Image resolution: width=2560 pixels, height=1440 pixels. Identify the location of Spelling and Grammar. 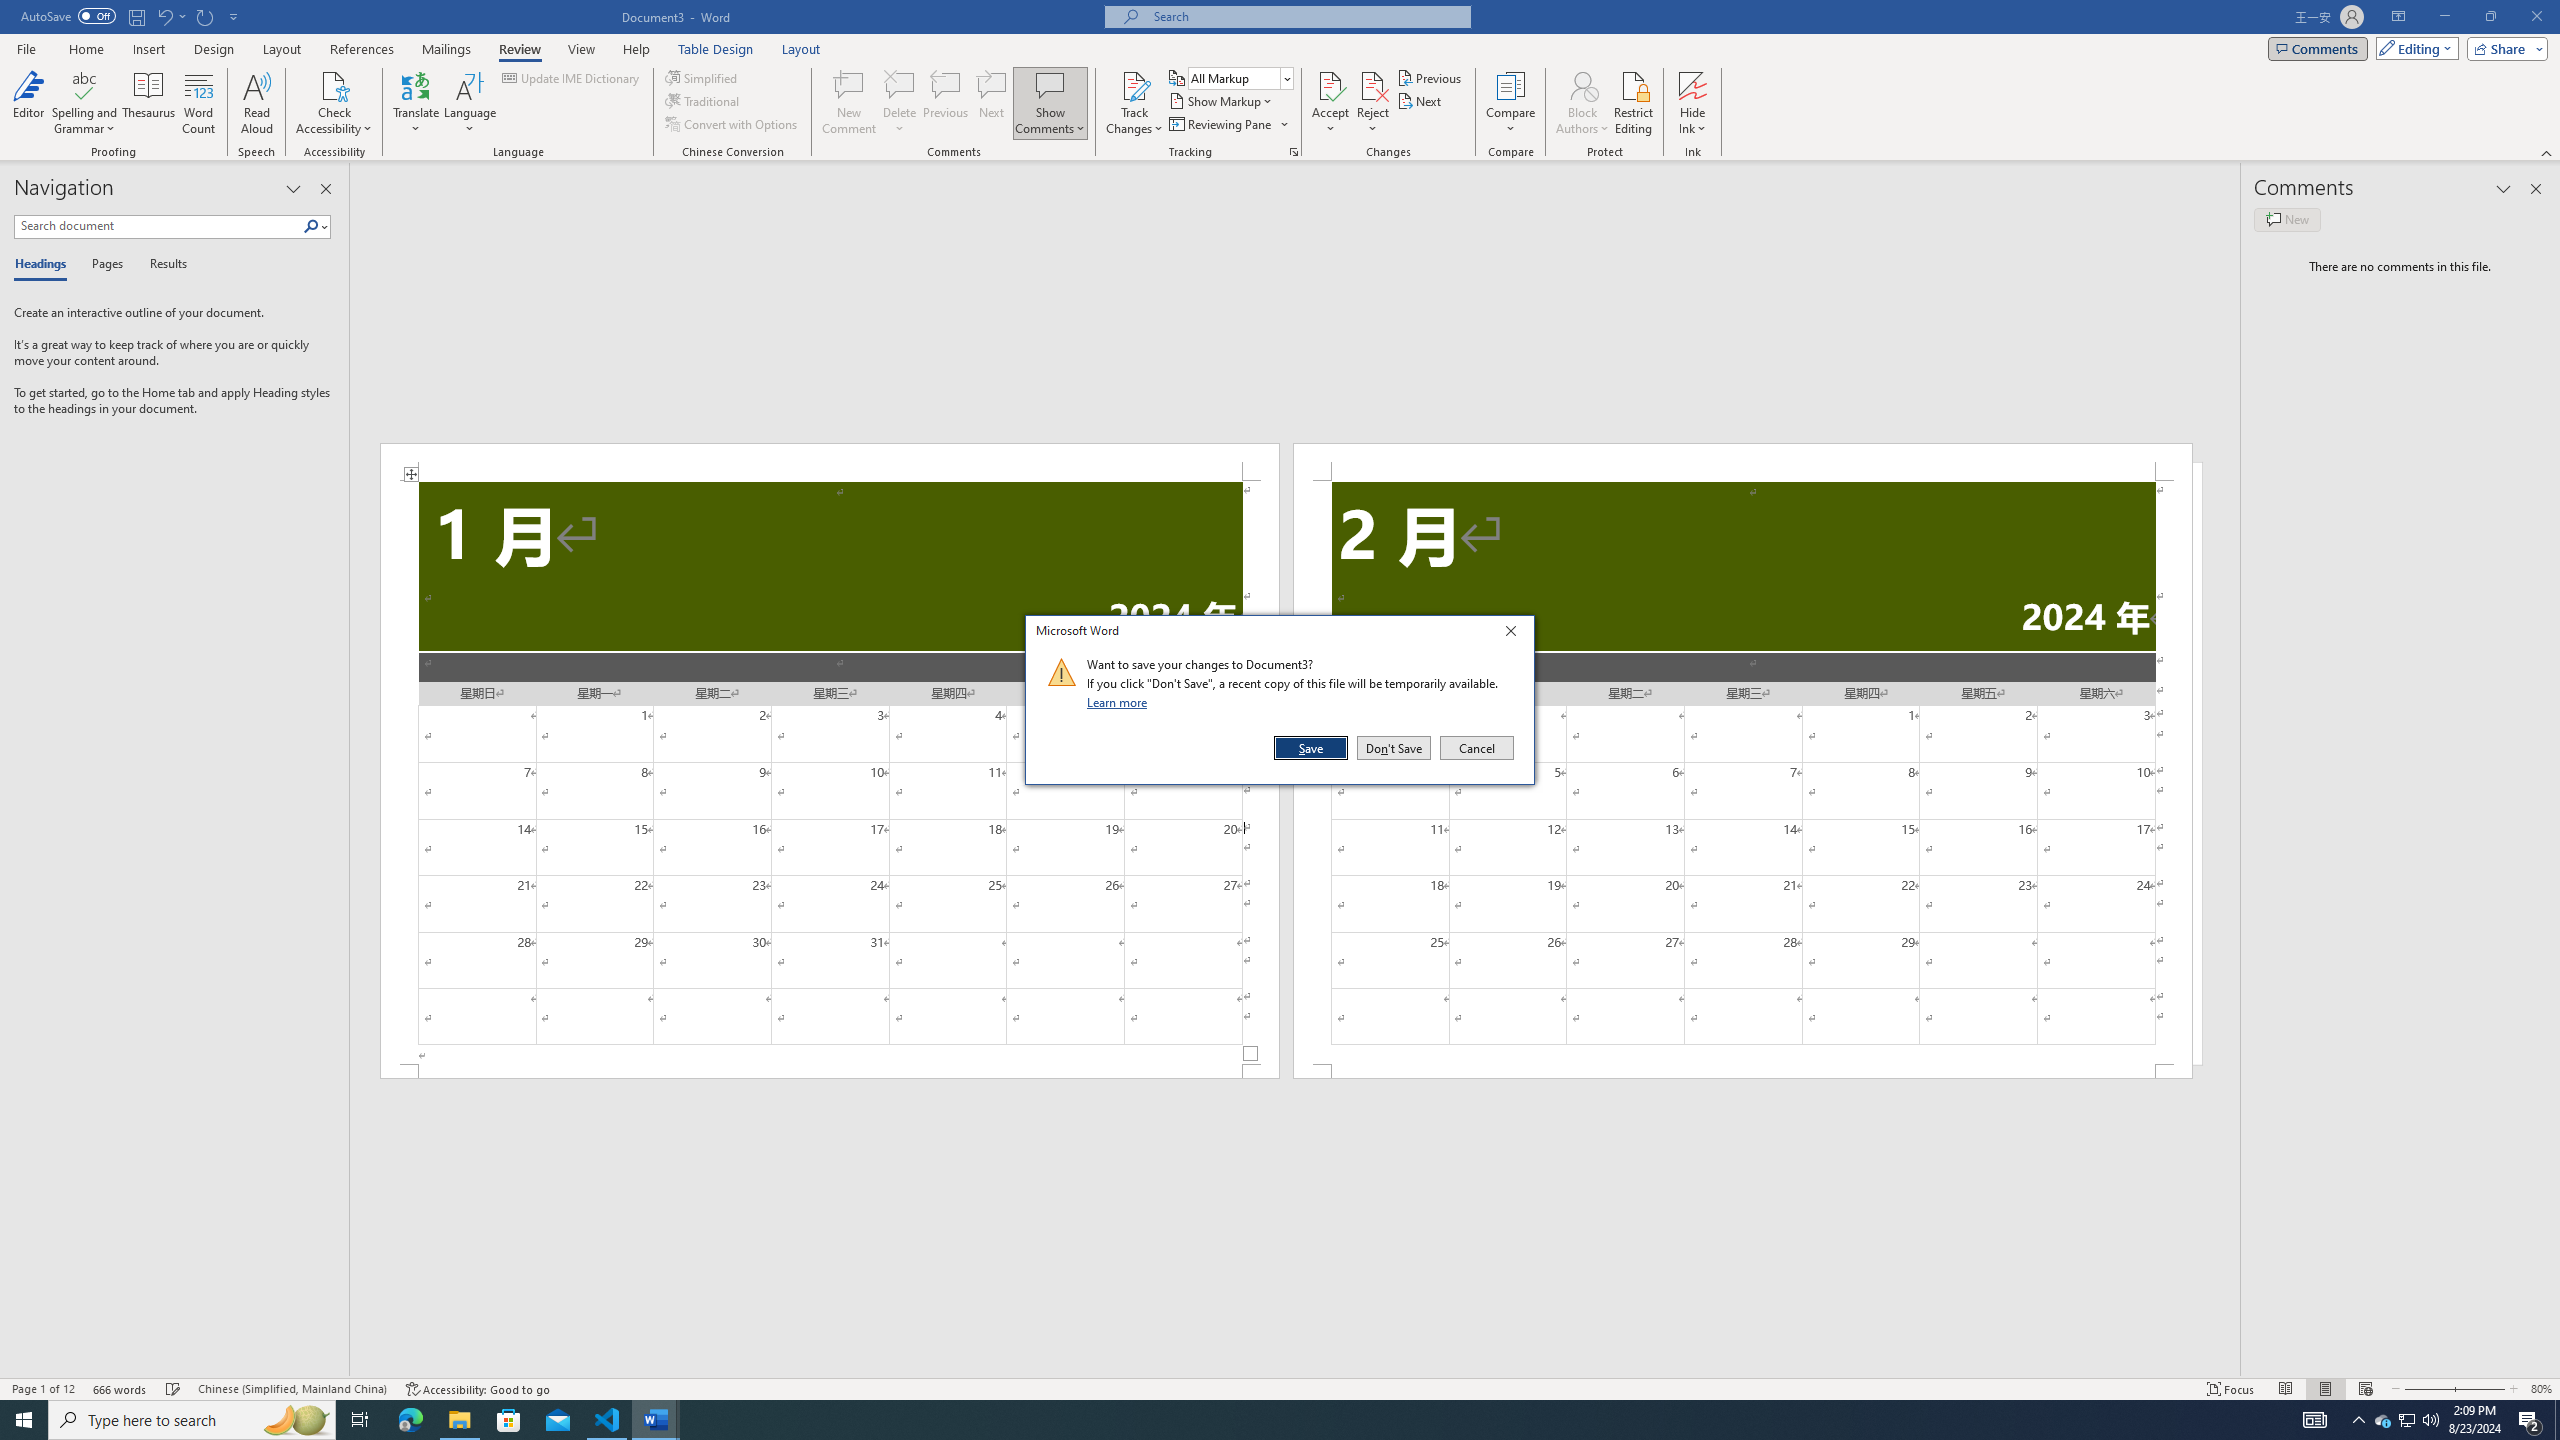
(86, 85).